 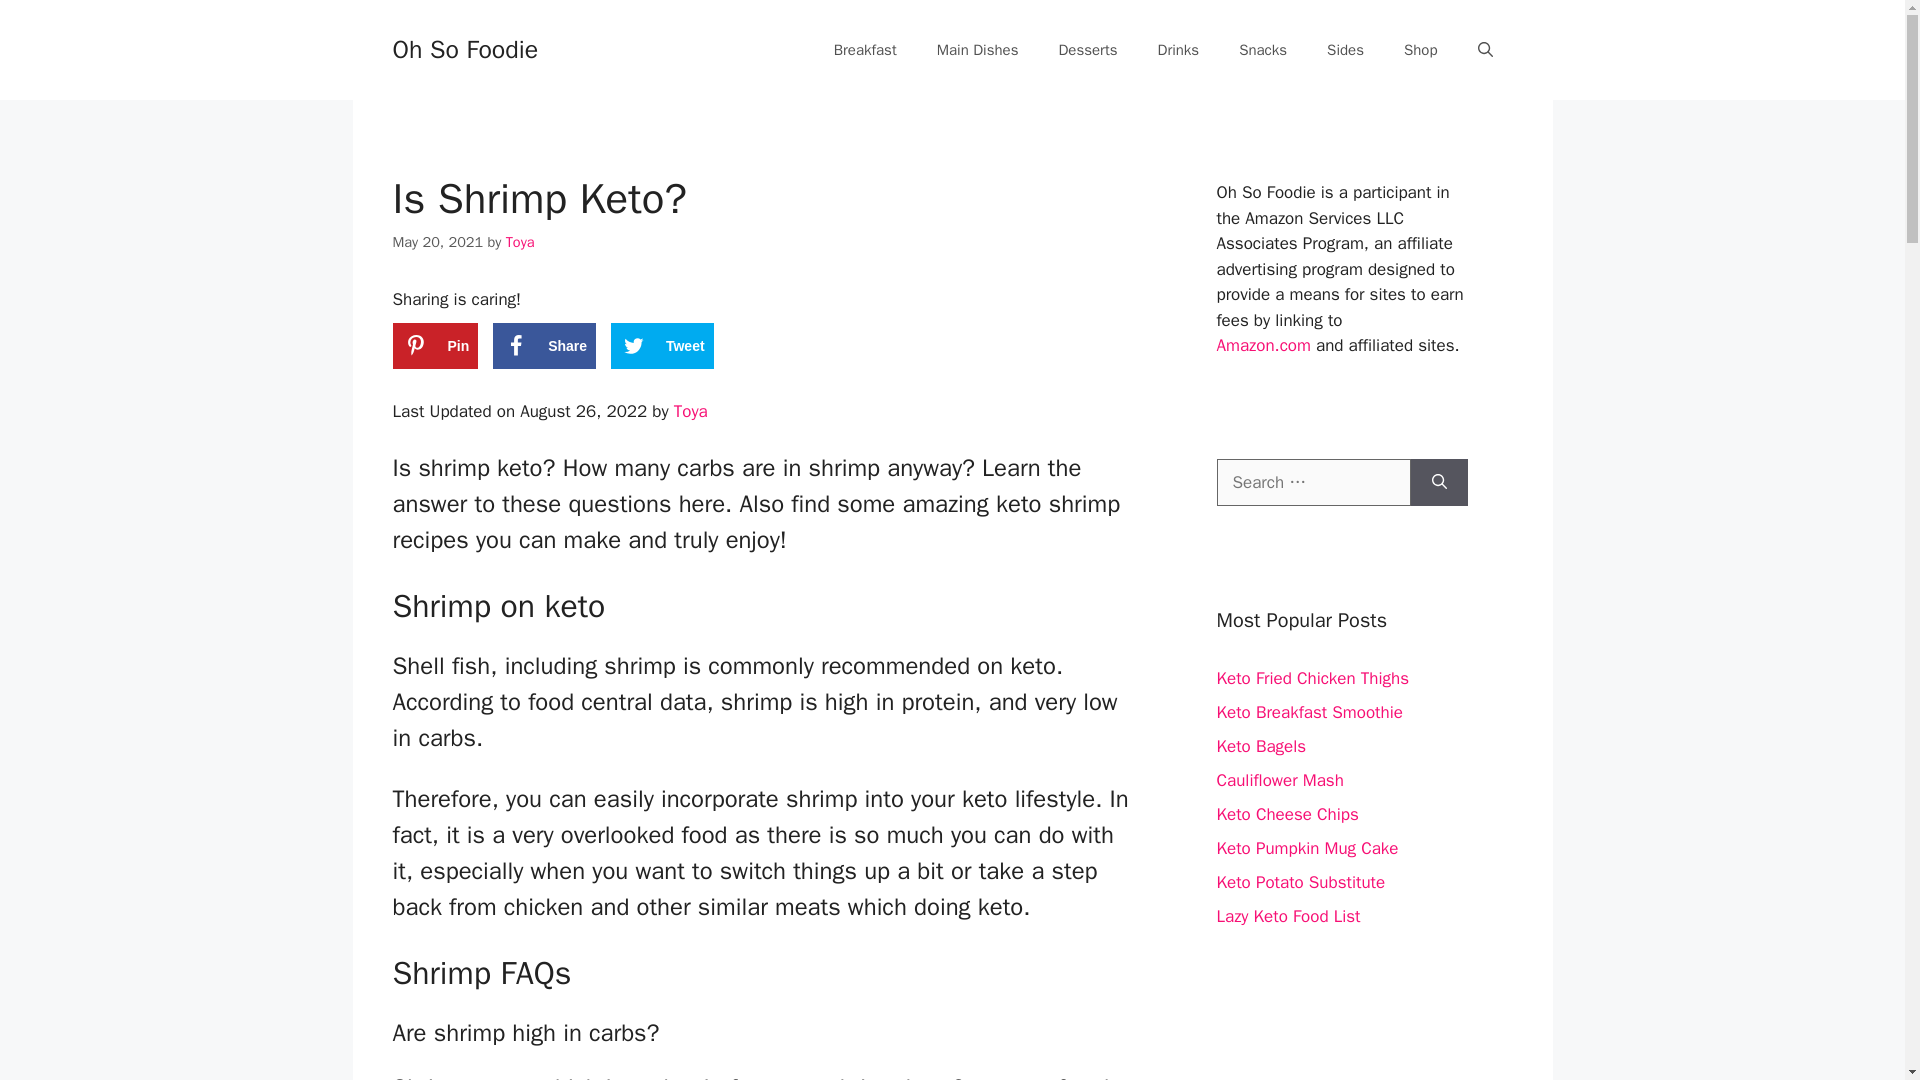 What do you see at coordinates (866, 50) in the screenshot?
I see `Breakfast` at bounding box center [866, 50].